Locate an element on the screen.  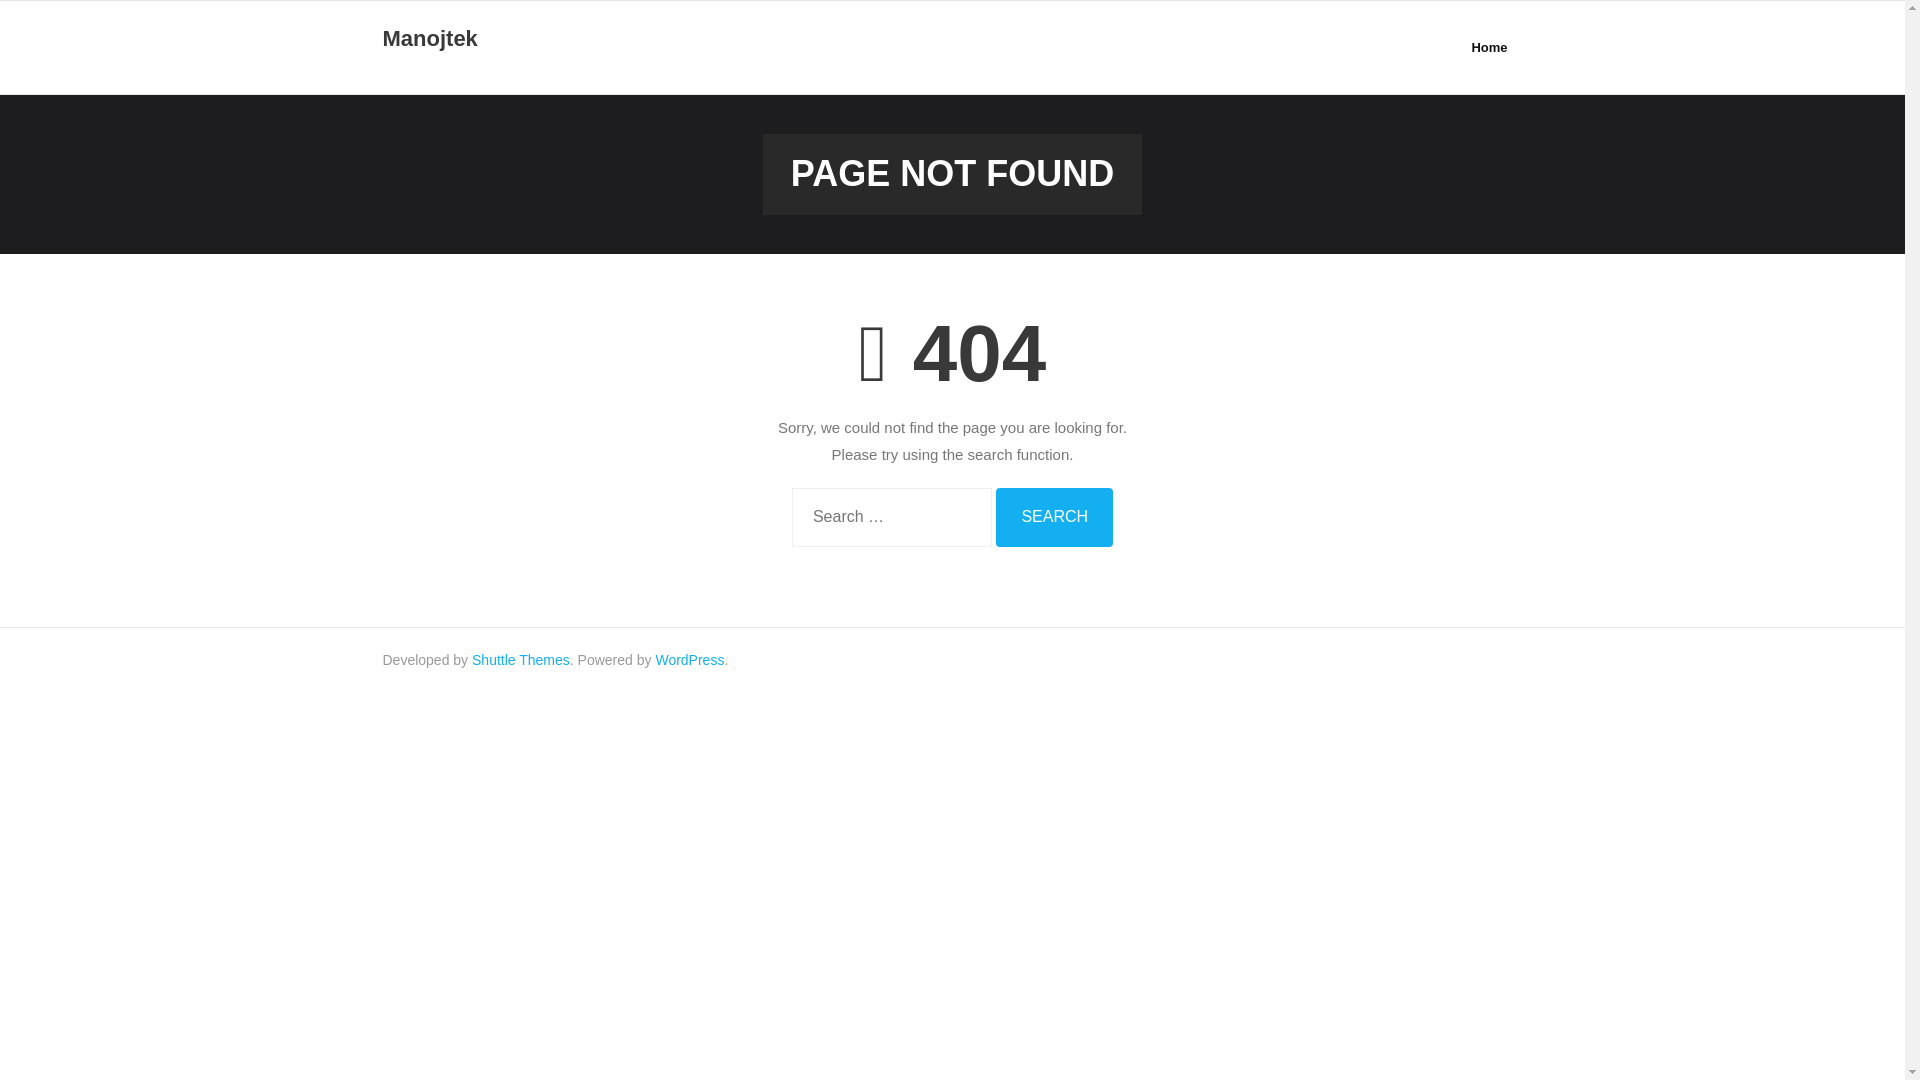
Manojtek is located at coordinates (429, 39).